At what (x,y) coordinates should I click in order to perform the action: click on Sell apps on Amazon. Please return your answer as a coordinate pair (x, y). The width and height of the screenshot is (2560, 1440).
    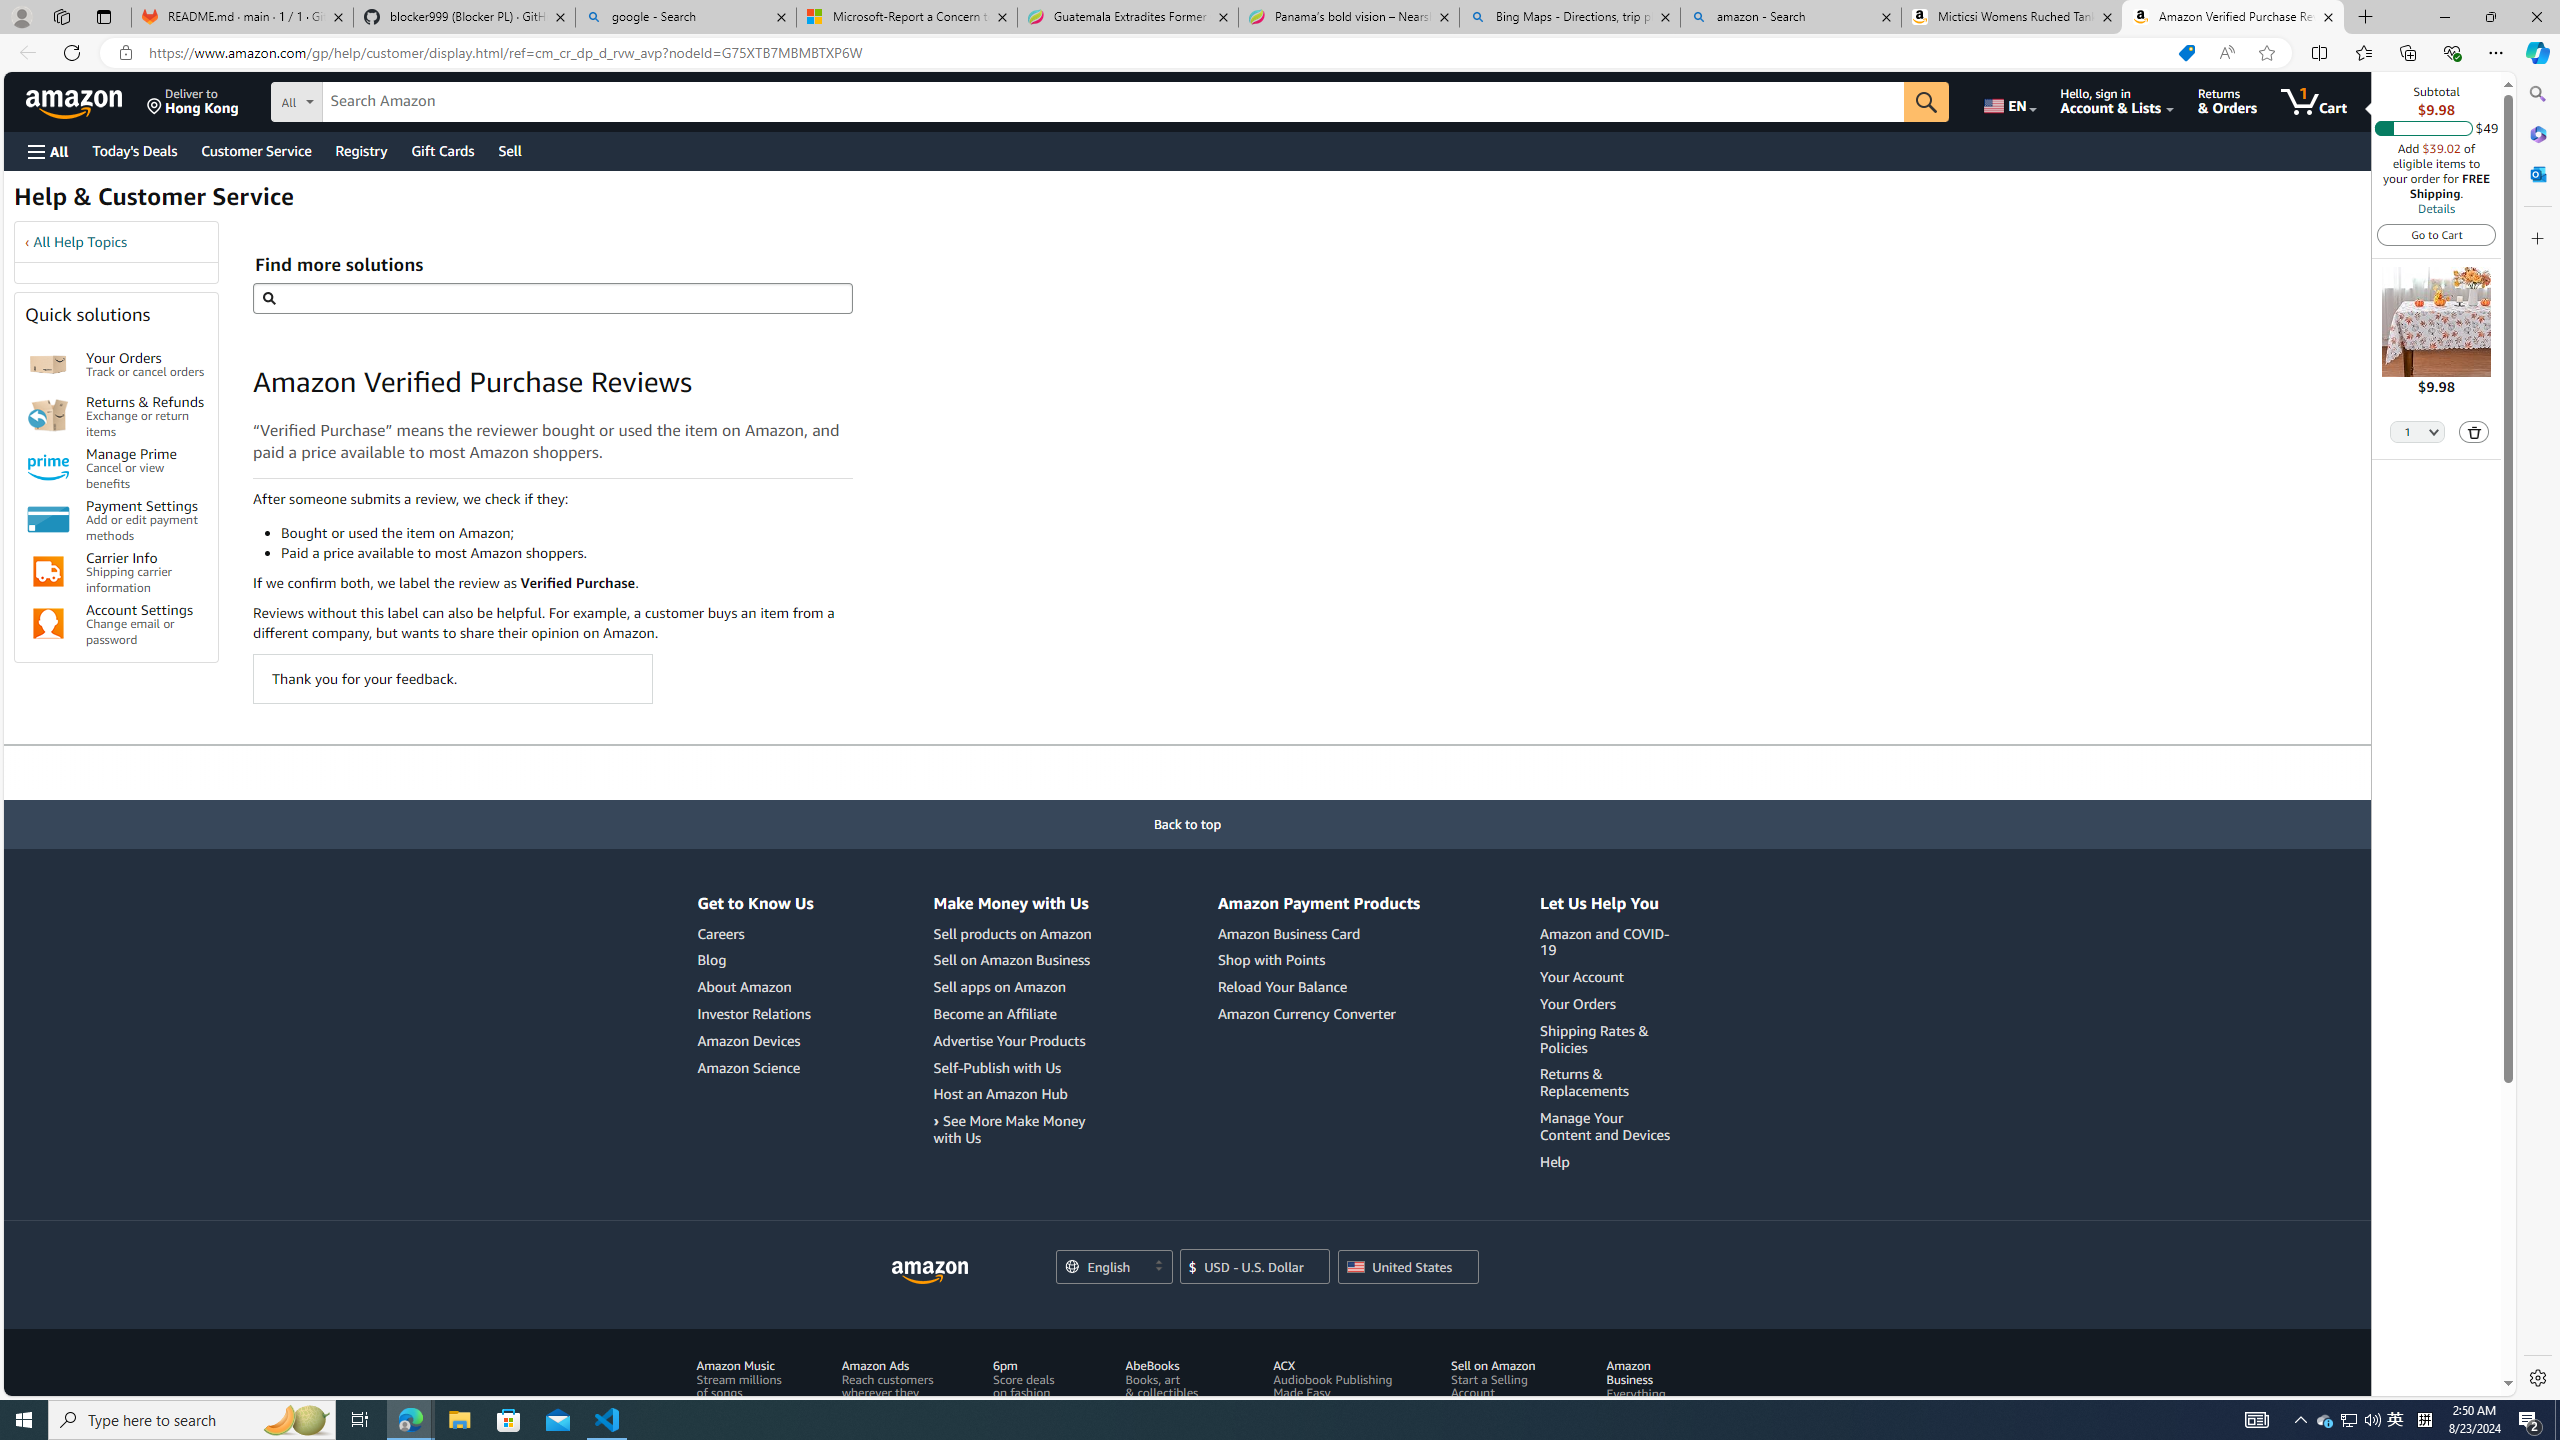
    Looking at the image, I should click on (999, 986).